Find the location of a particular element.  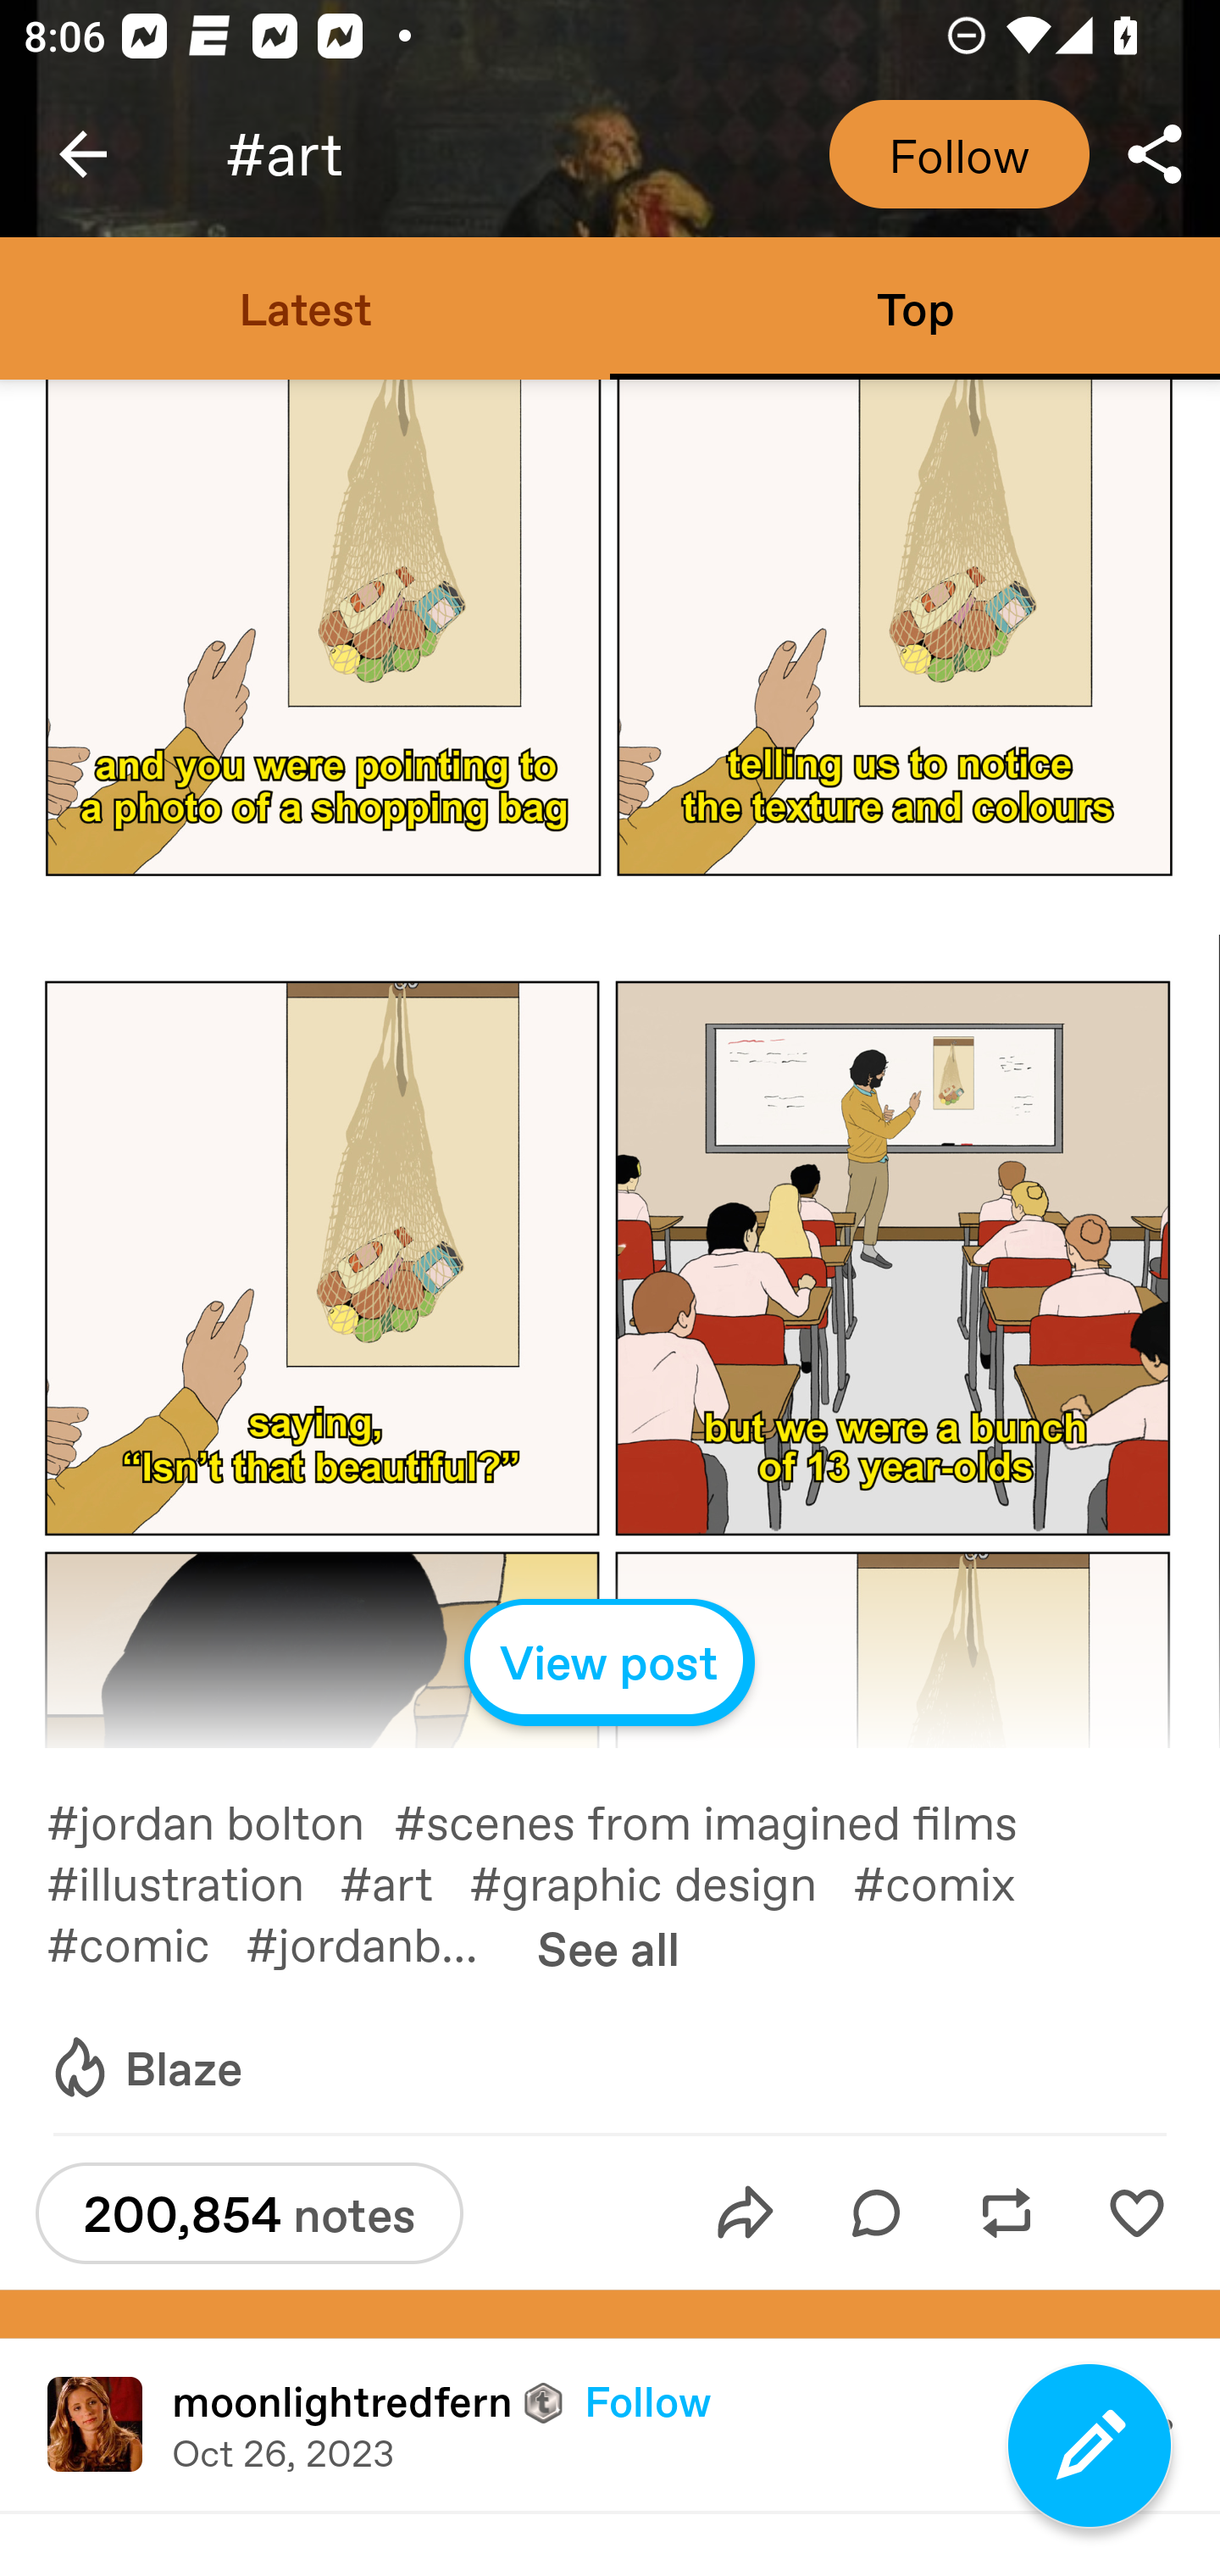

Compose a new post is located at coordinates (1090, 2446).